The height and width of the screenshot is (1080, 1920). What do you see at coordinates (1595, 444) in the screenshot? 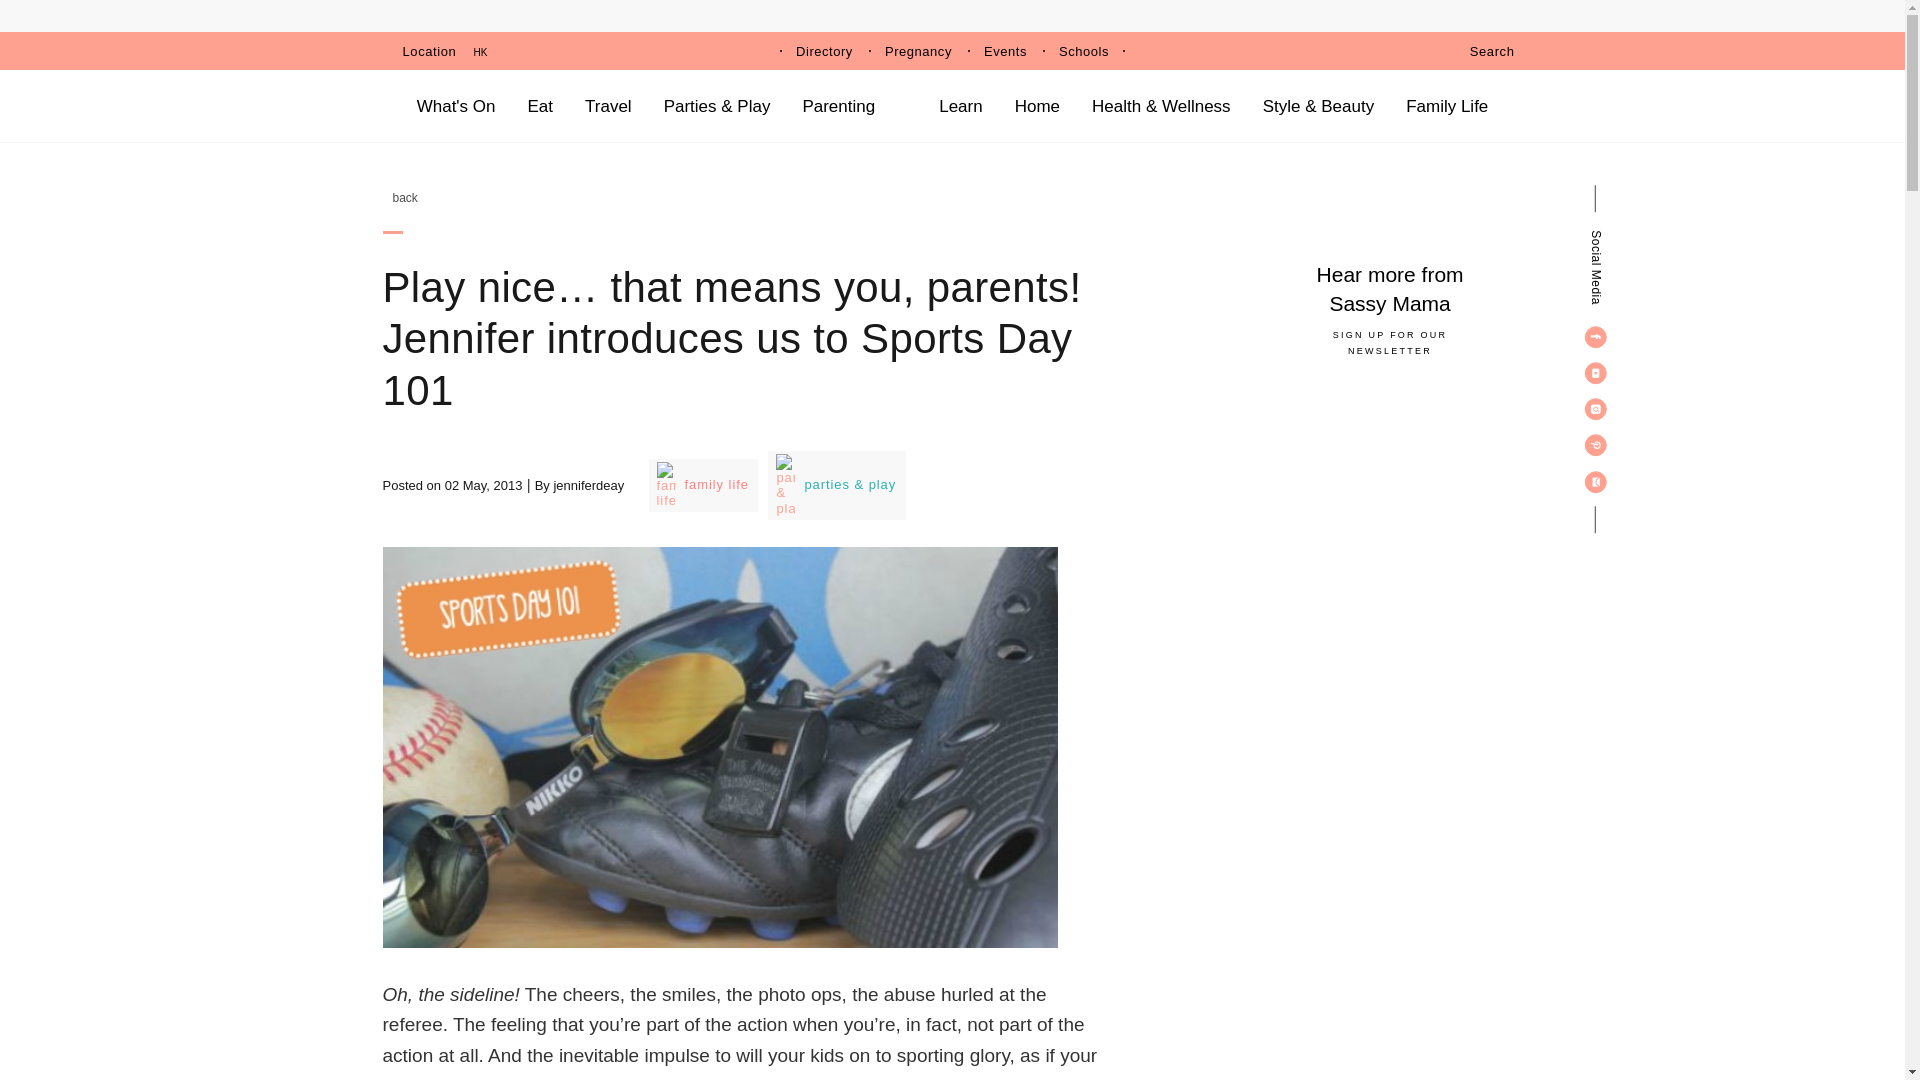
I see `Sassy Mama Pinterest` at bounding box center [1595, 444].